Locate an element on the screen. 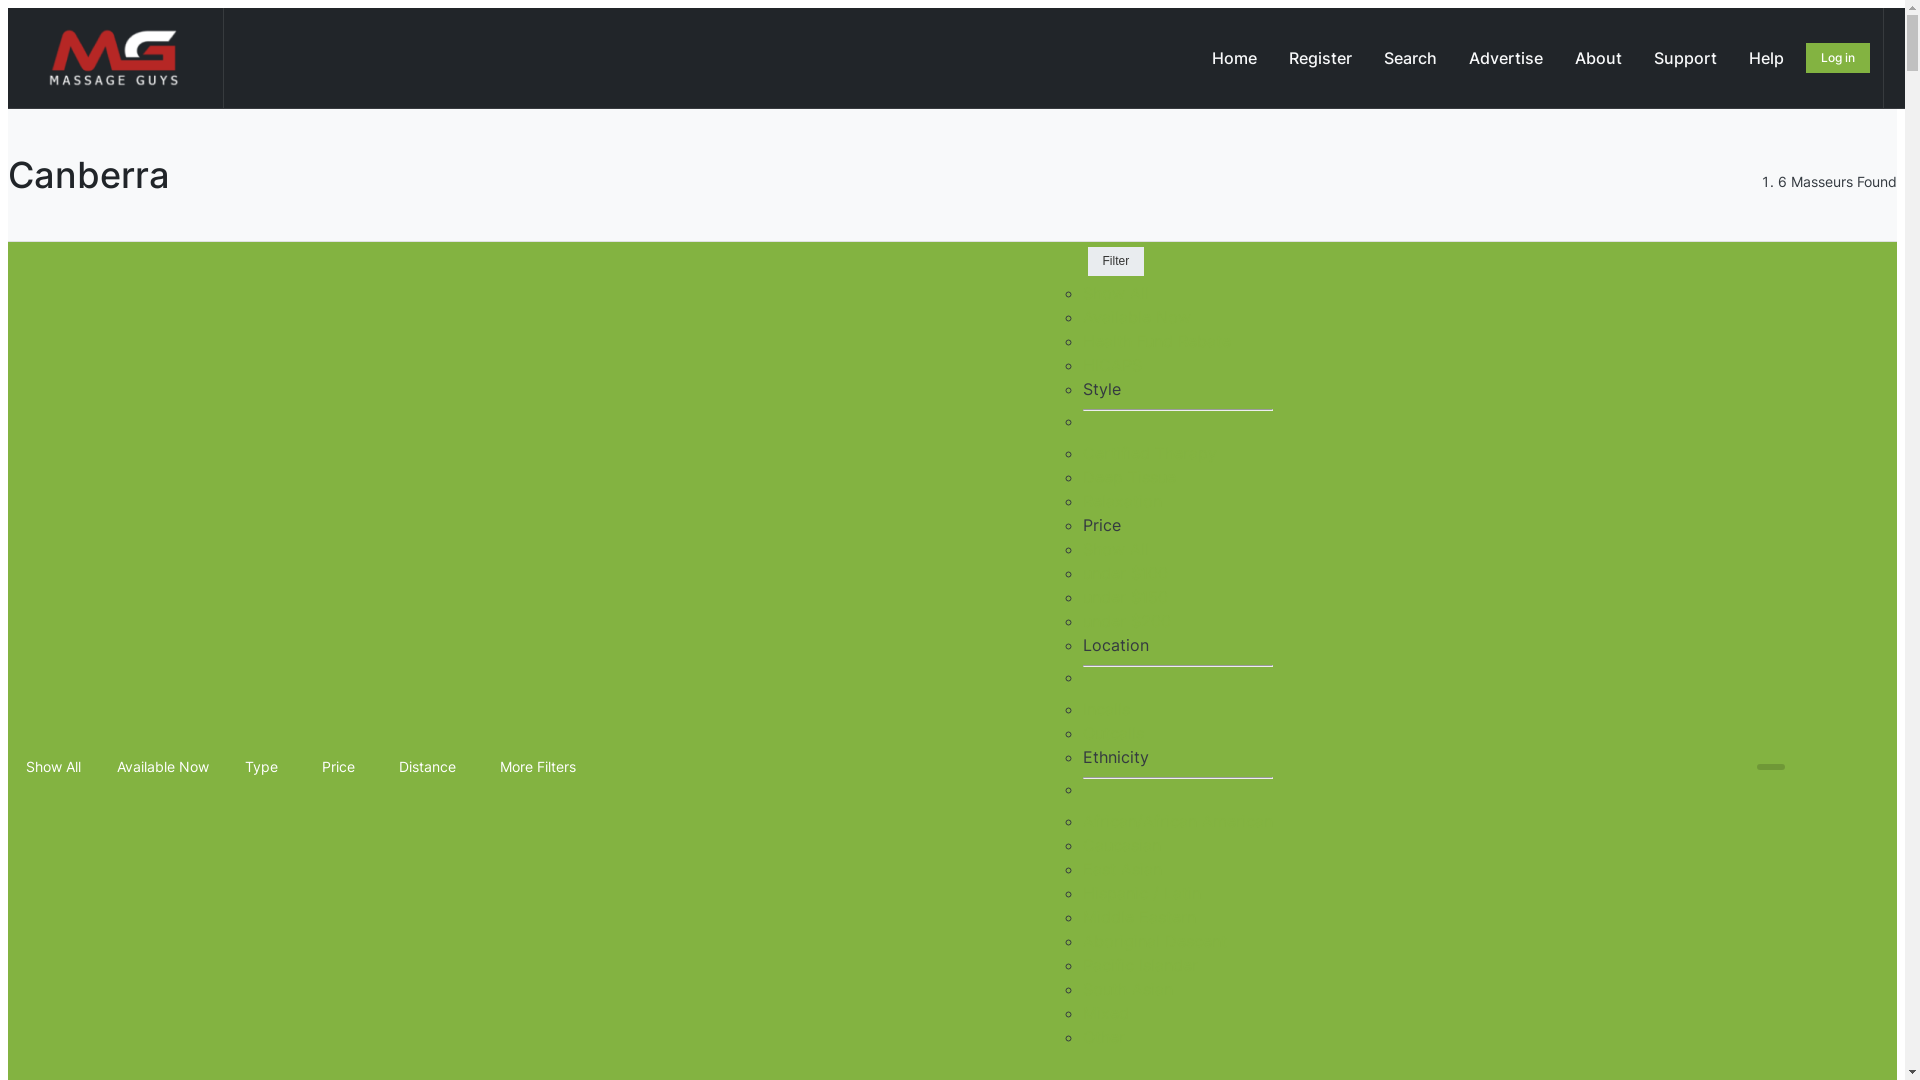  Aboriginal Descent is located at coordinates (1154, 941).